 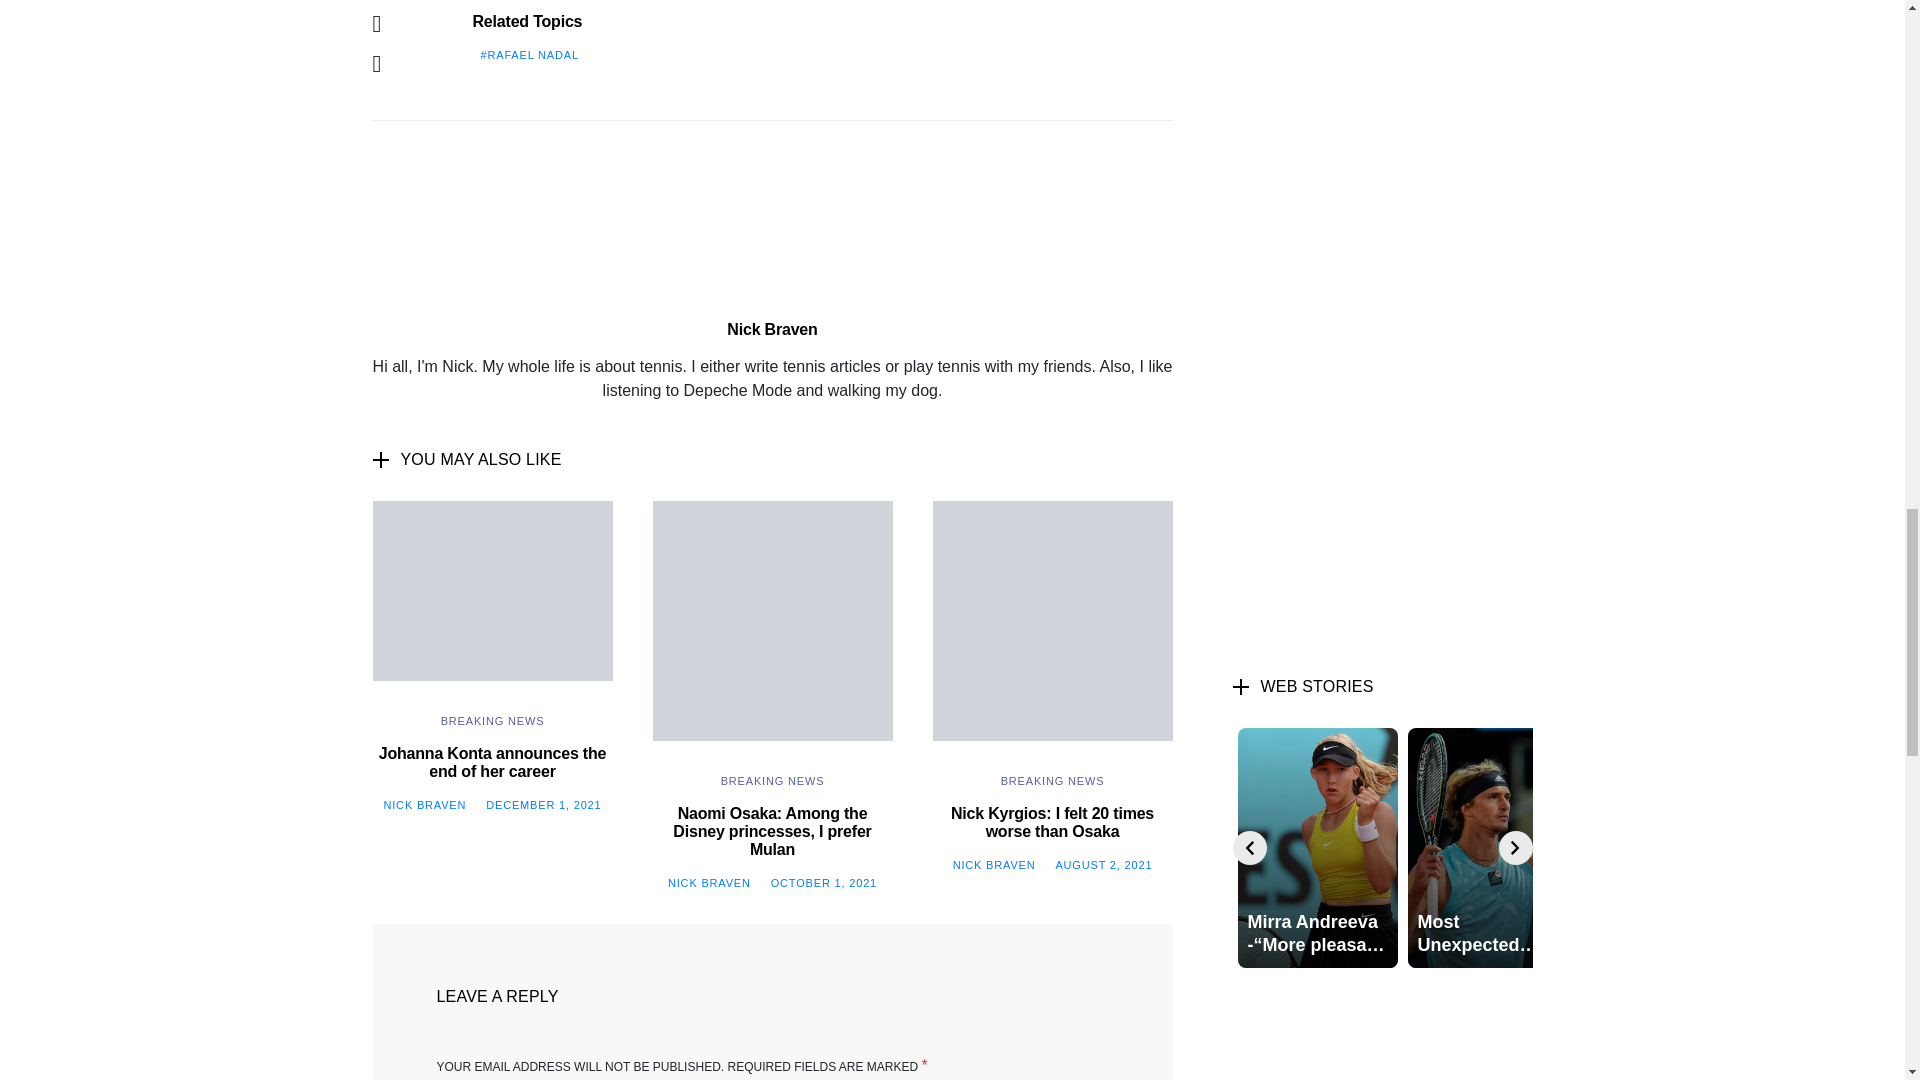 I want to click on View all posts by Nick Braven, so click(x=709, y=882).